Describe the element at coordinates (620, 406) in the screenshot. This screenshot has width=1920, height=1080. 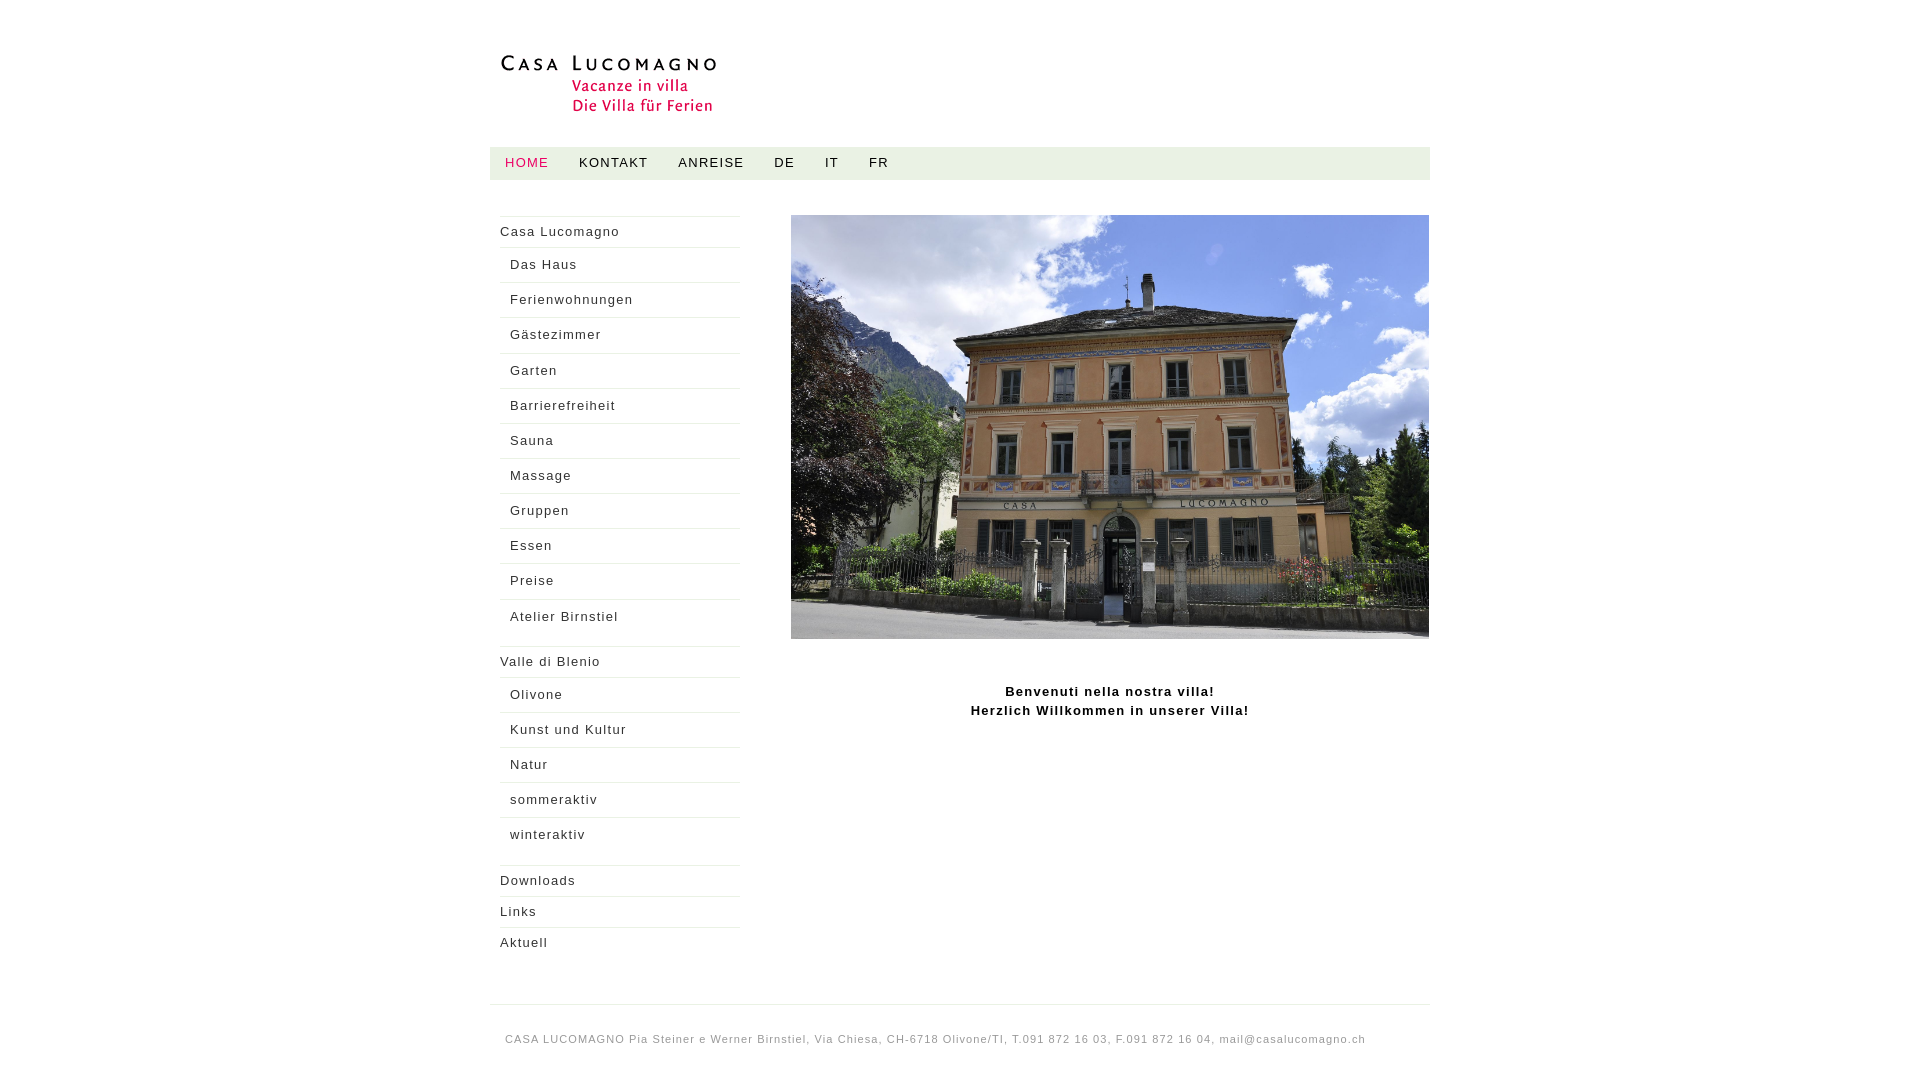
I see `Barrierefreiheit` at that location.